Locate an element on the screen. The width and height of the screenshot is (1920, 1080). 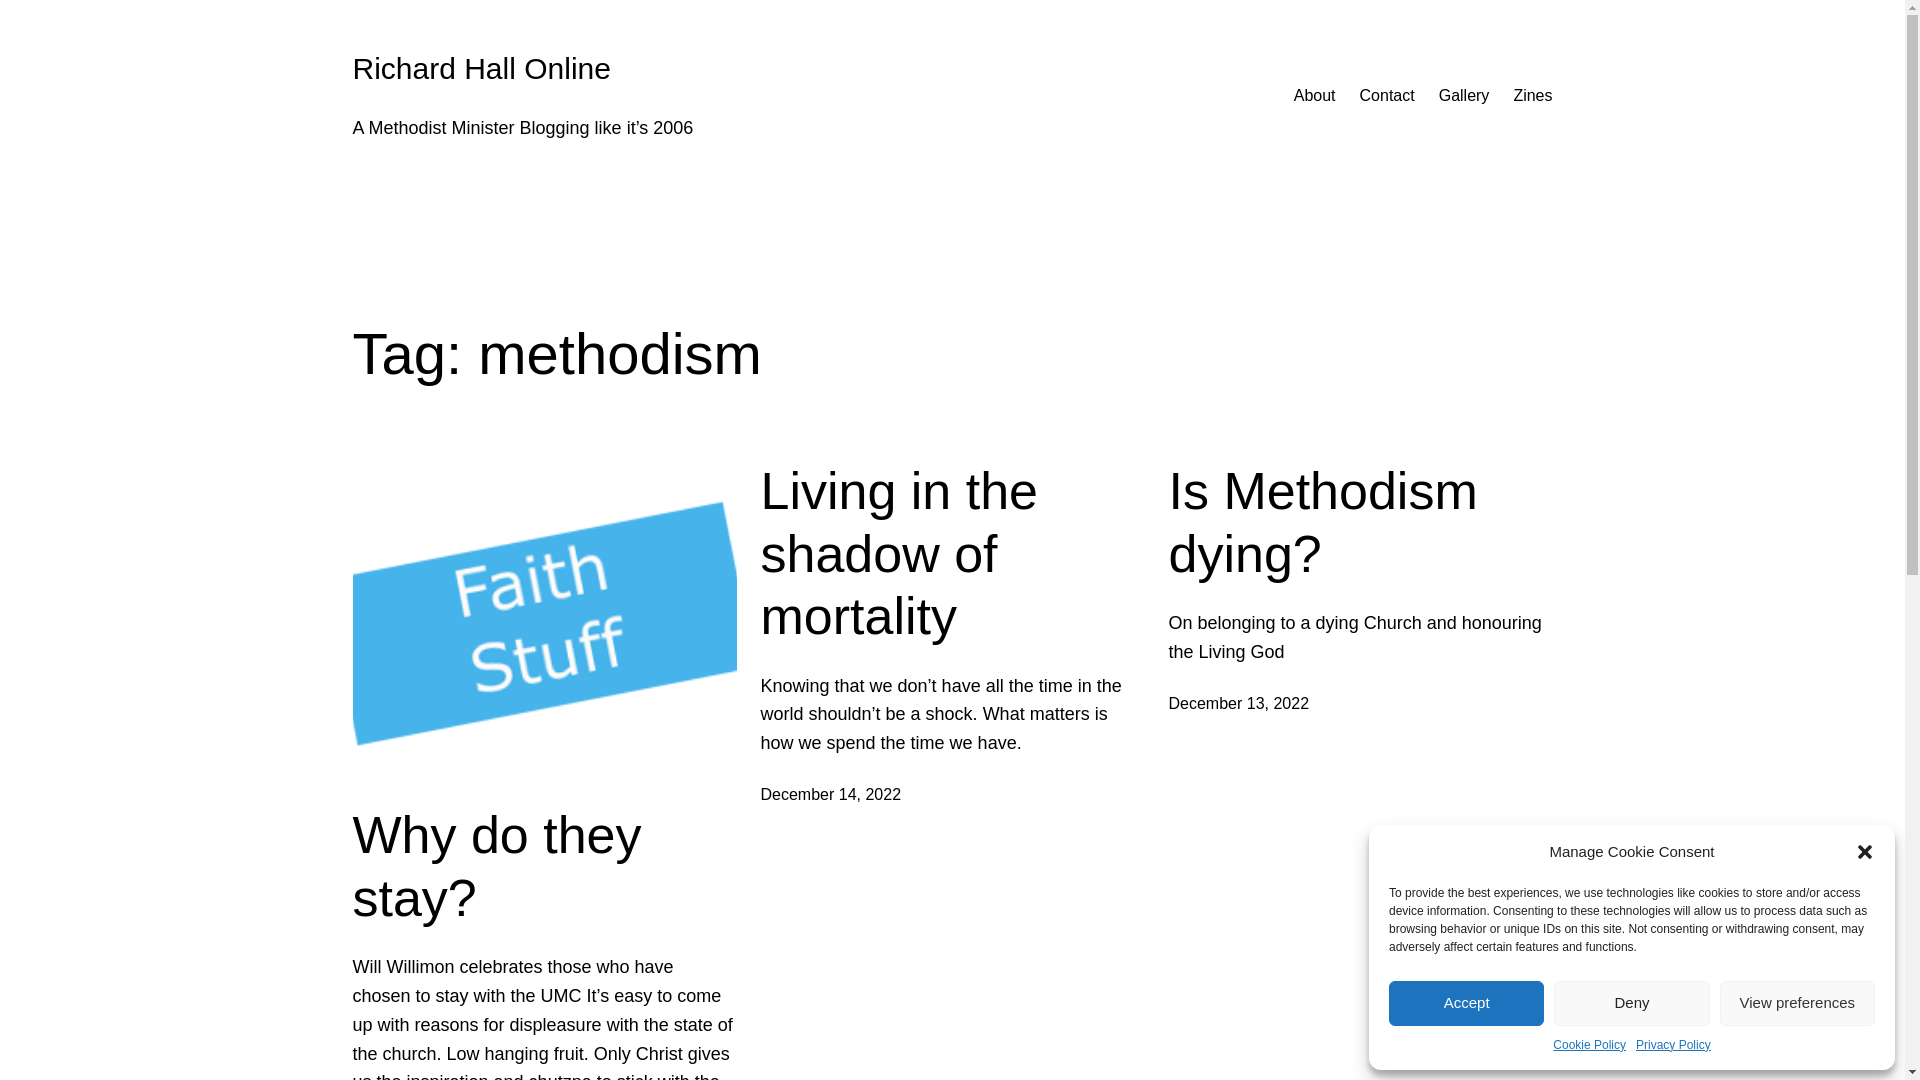
Living in the shadow of mortality is located at coordinates (952, 553).